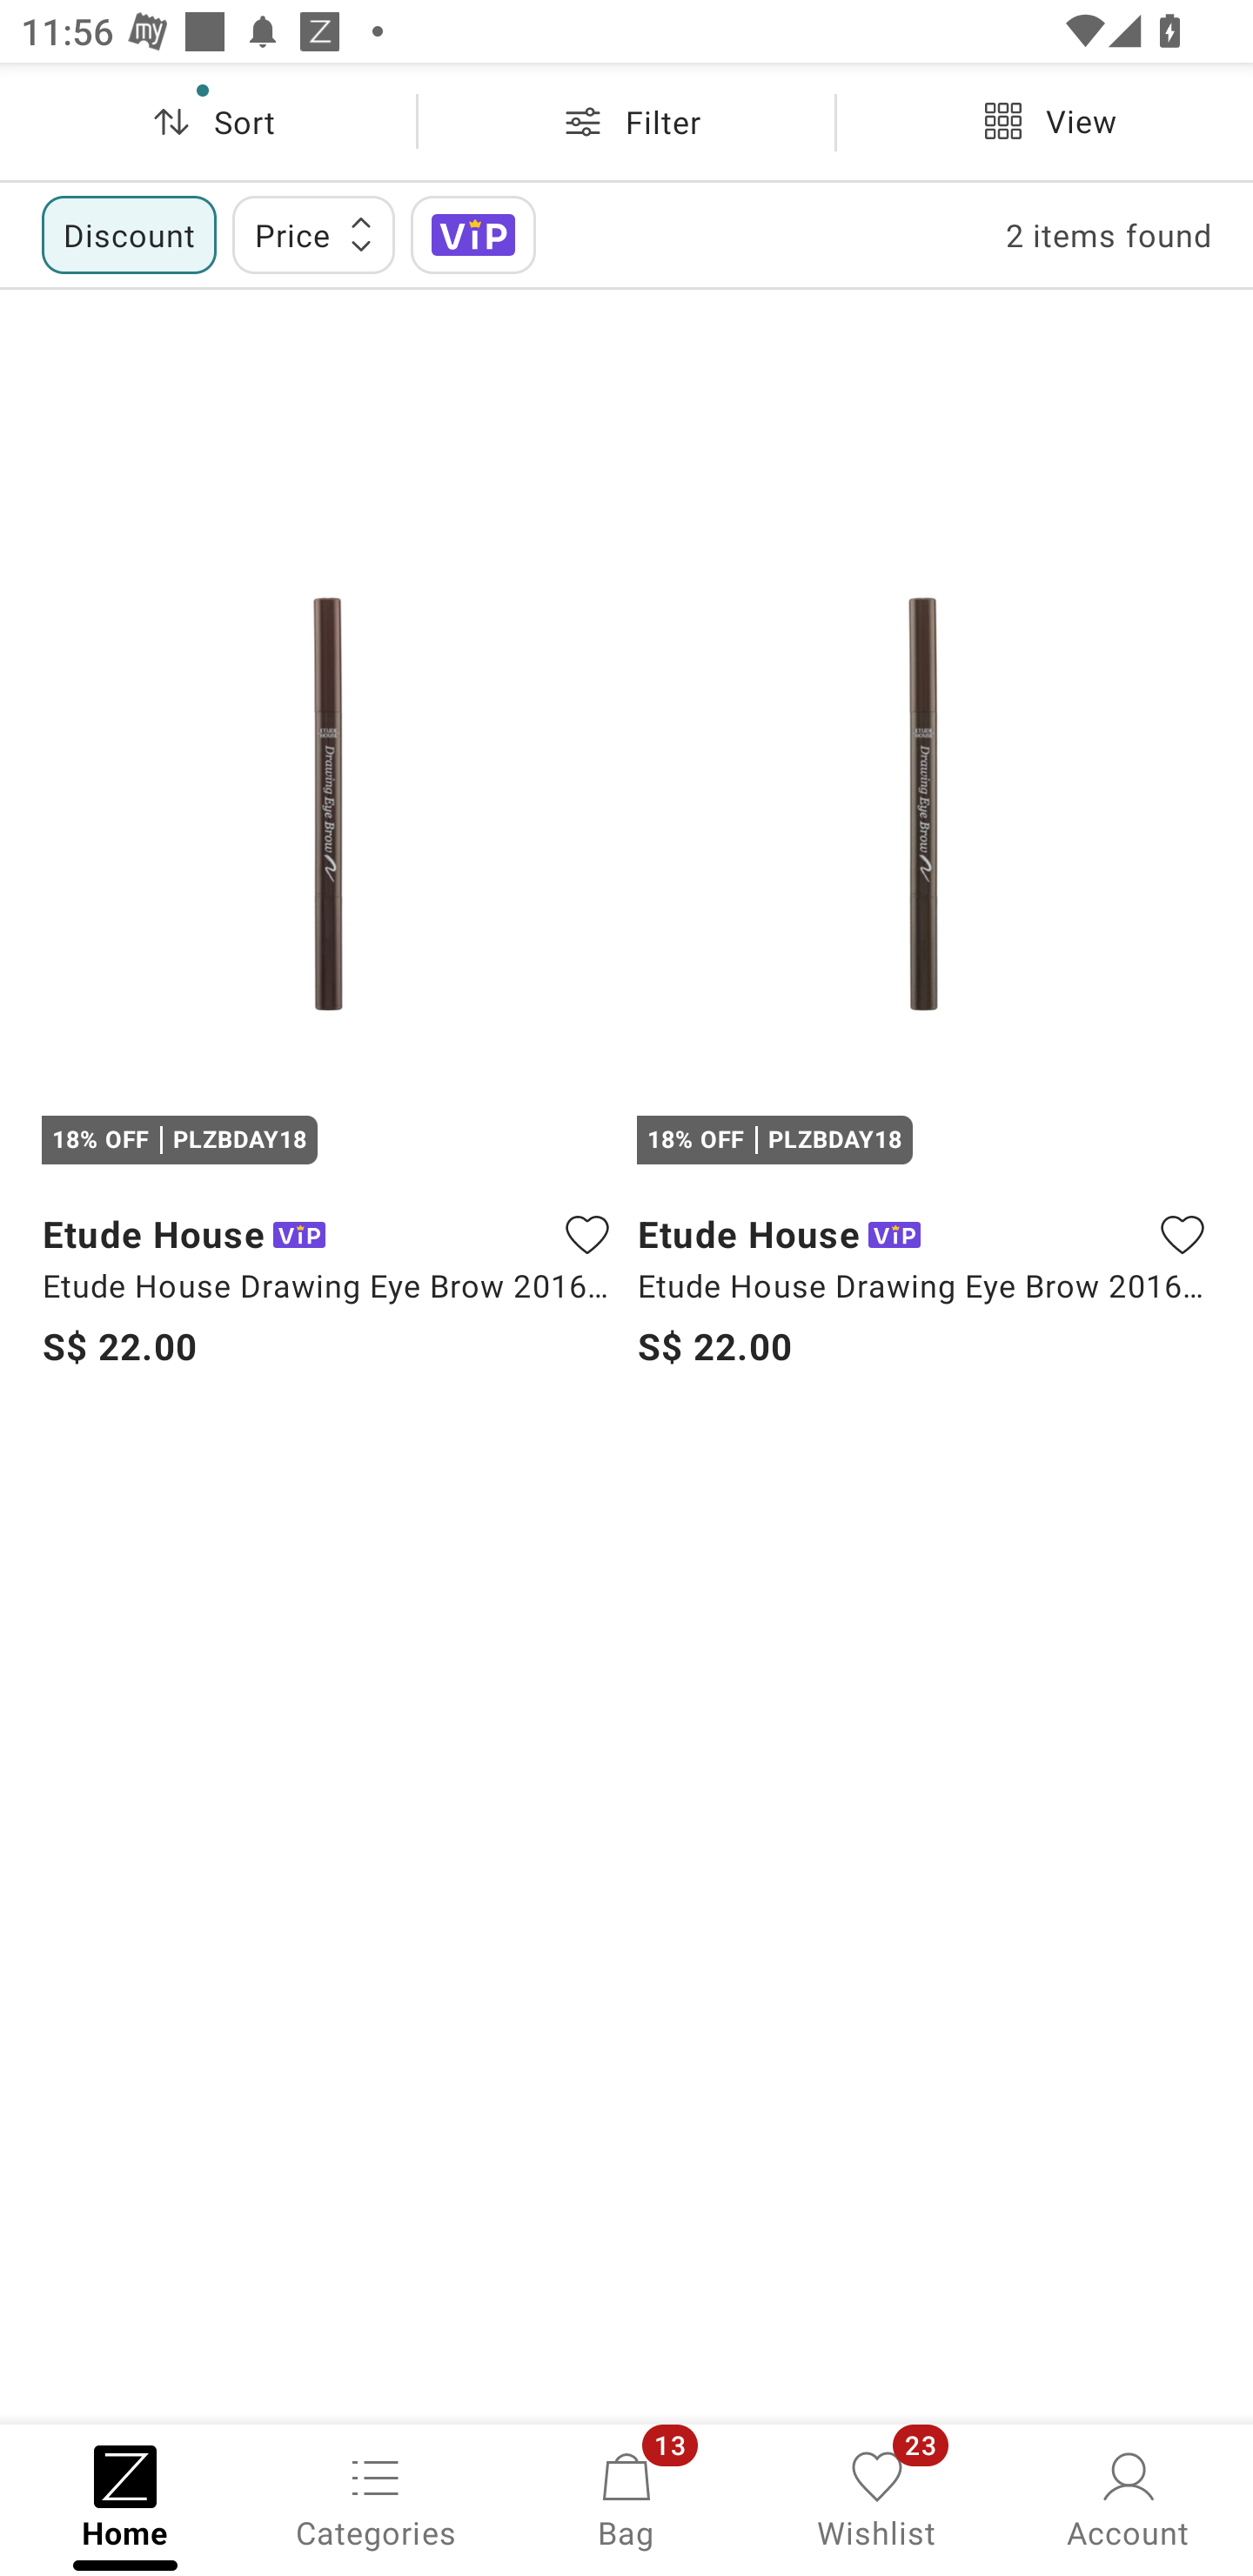 This screenshot has height=2576, width=1253. What do you see at coordinates (129, 233) in the screenshot?
I see `Discount` at bounding box center [129, 233].